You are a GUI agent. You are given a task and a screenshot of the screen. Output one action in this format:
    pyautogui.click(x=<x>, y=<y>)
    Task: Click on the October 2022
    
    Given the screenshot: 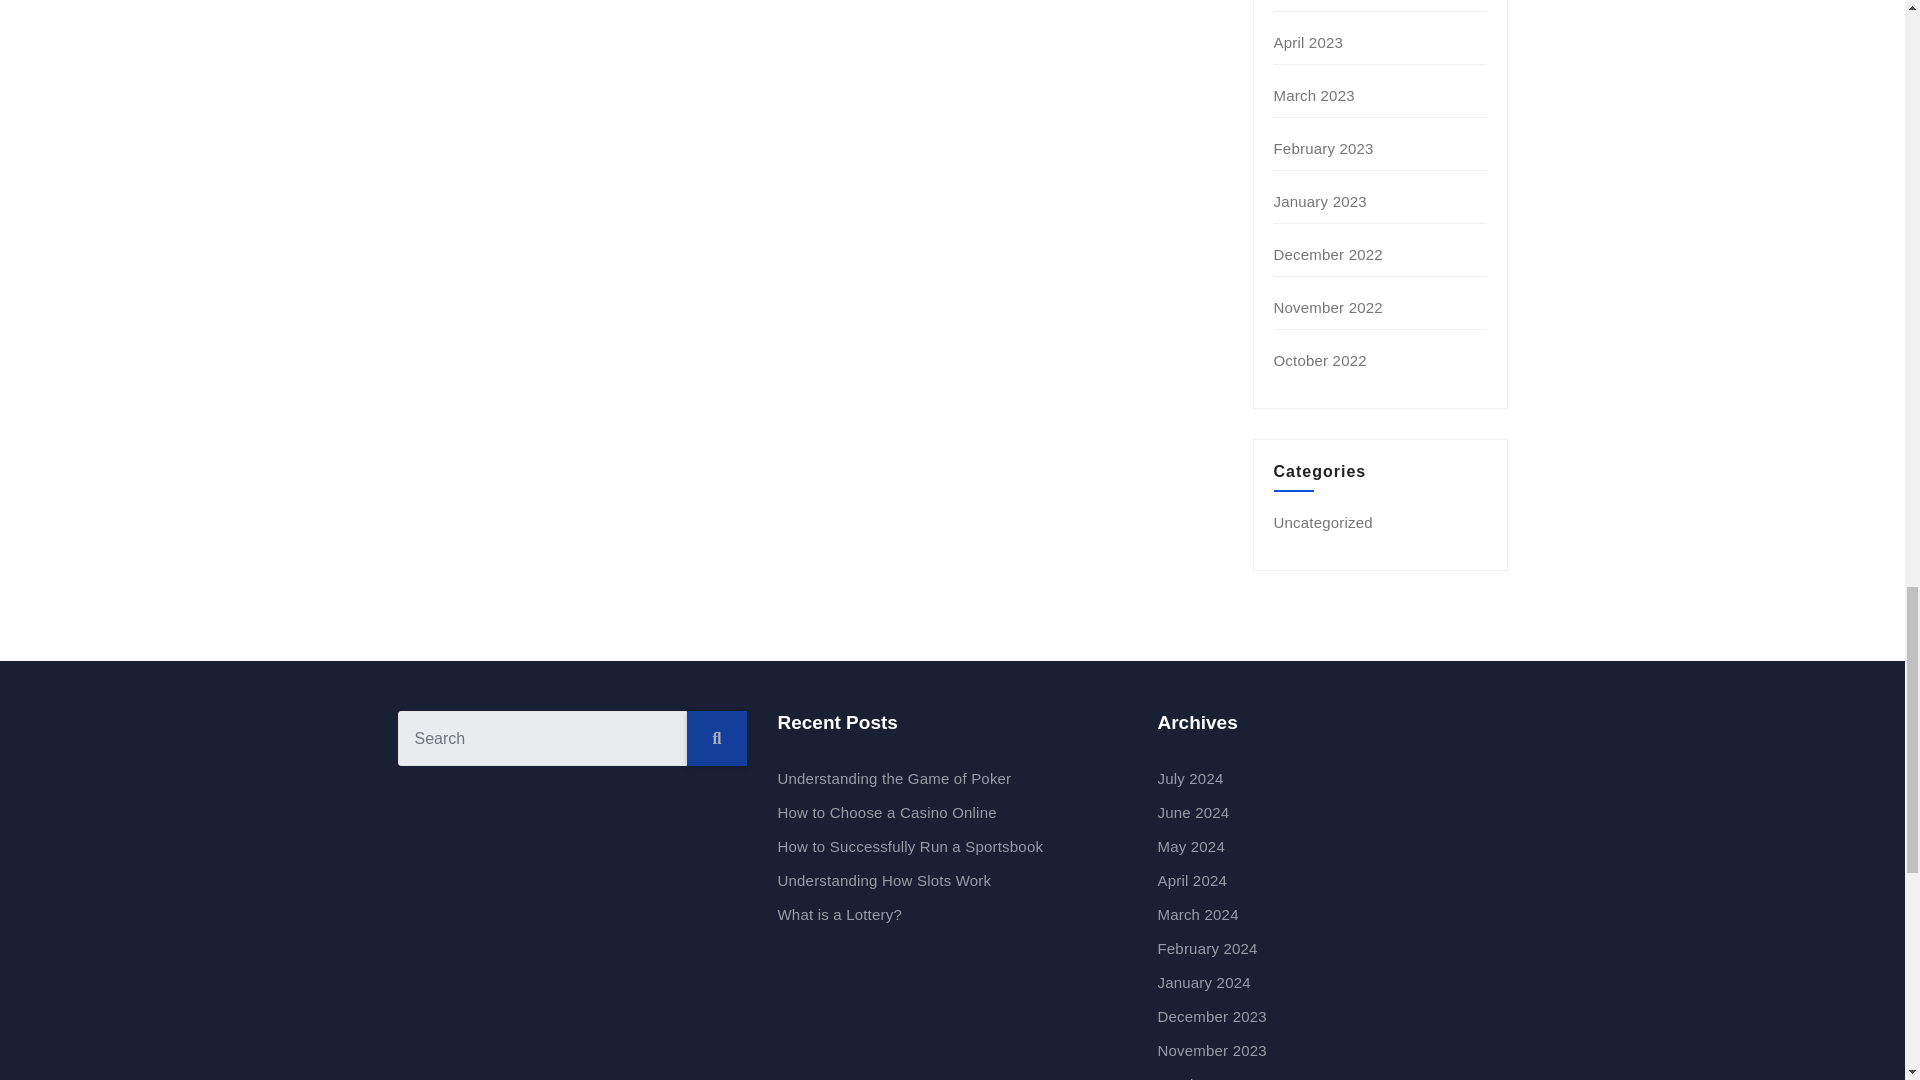 What is the action you would take?
    pyautogui.click(x=1320, y=360)
    